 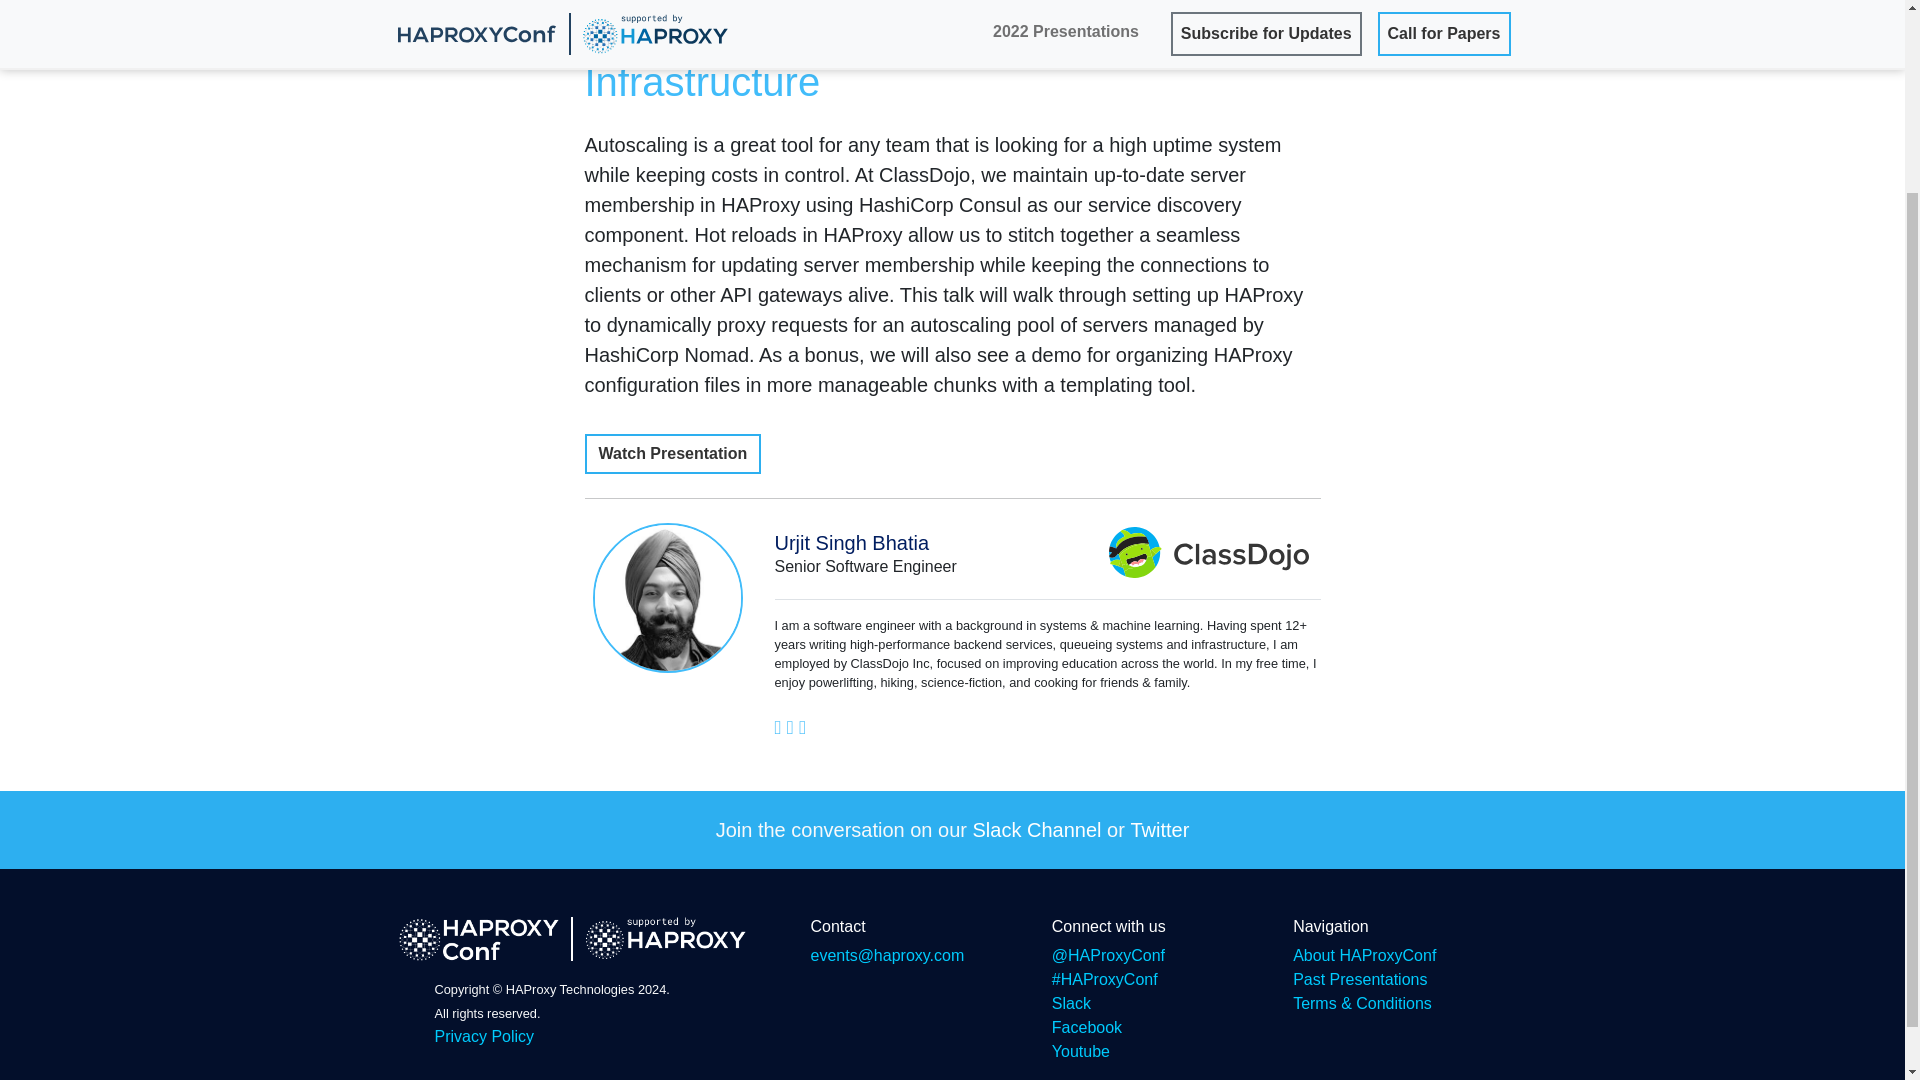 What do you see at coordinates (1080, 1051) in the screenshot?
I see `Youtube` at bounding box center [1080, 1051].